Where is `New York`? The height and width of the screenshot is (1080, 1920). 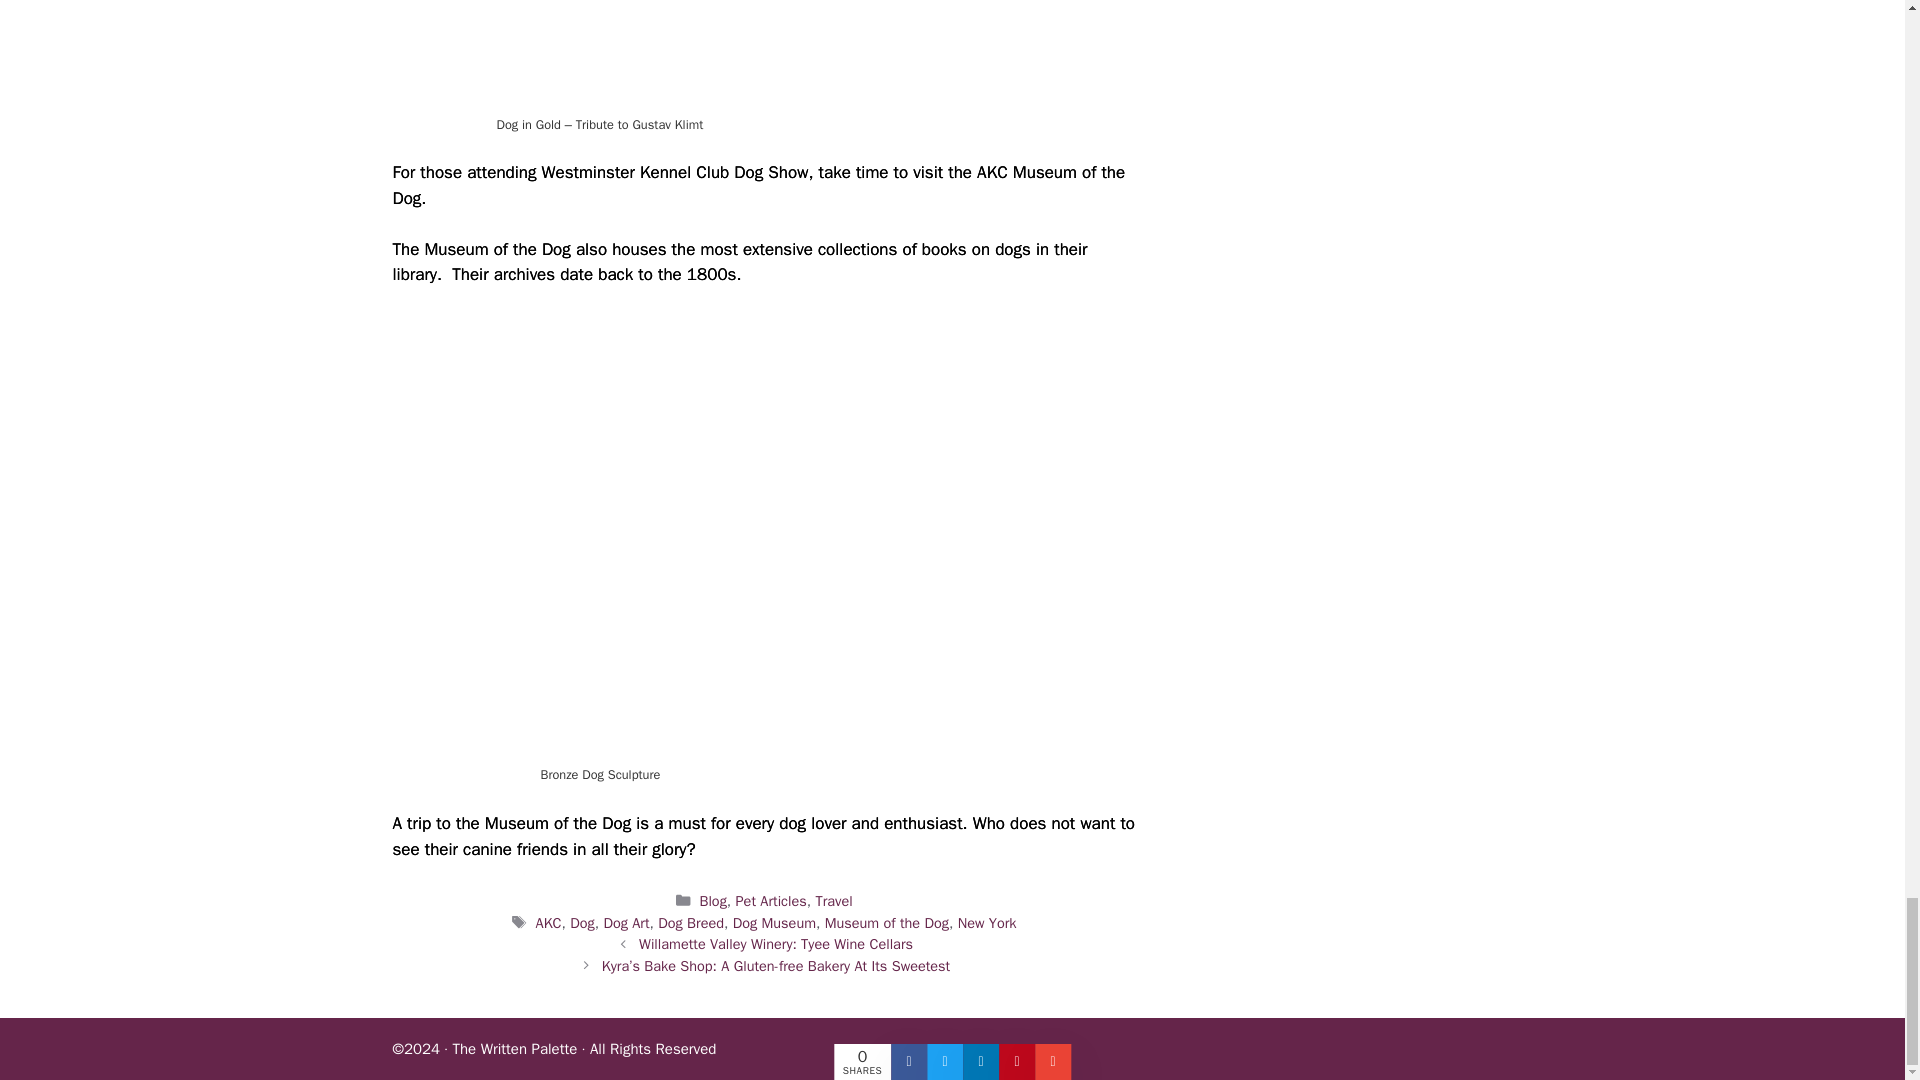
New York is located at coordinates (988, 922).